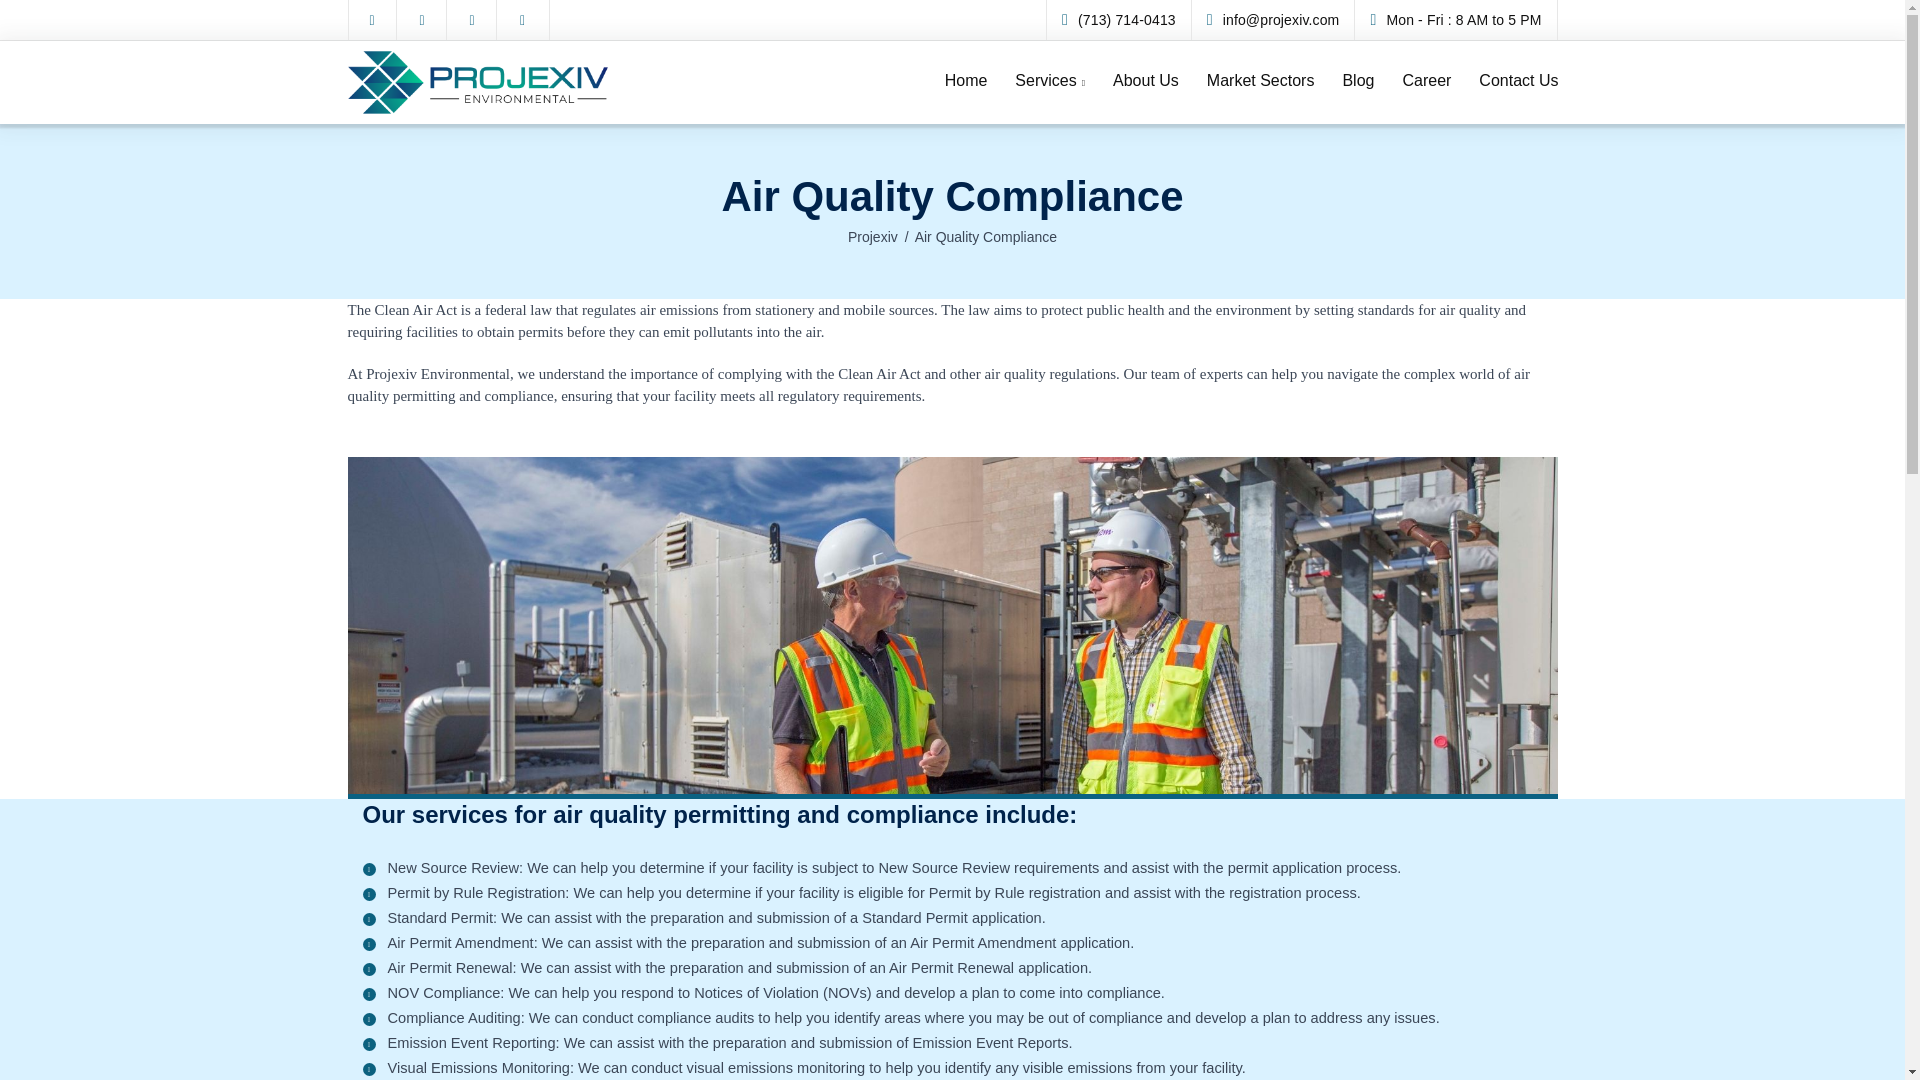 This screenshot has width=1920, height=1080. What do you see at coordinates (966, 80) in the screenshot?
I see `Home` at bounding box center [966, 80].